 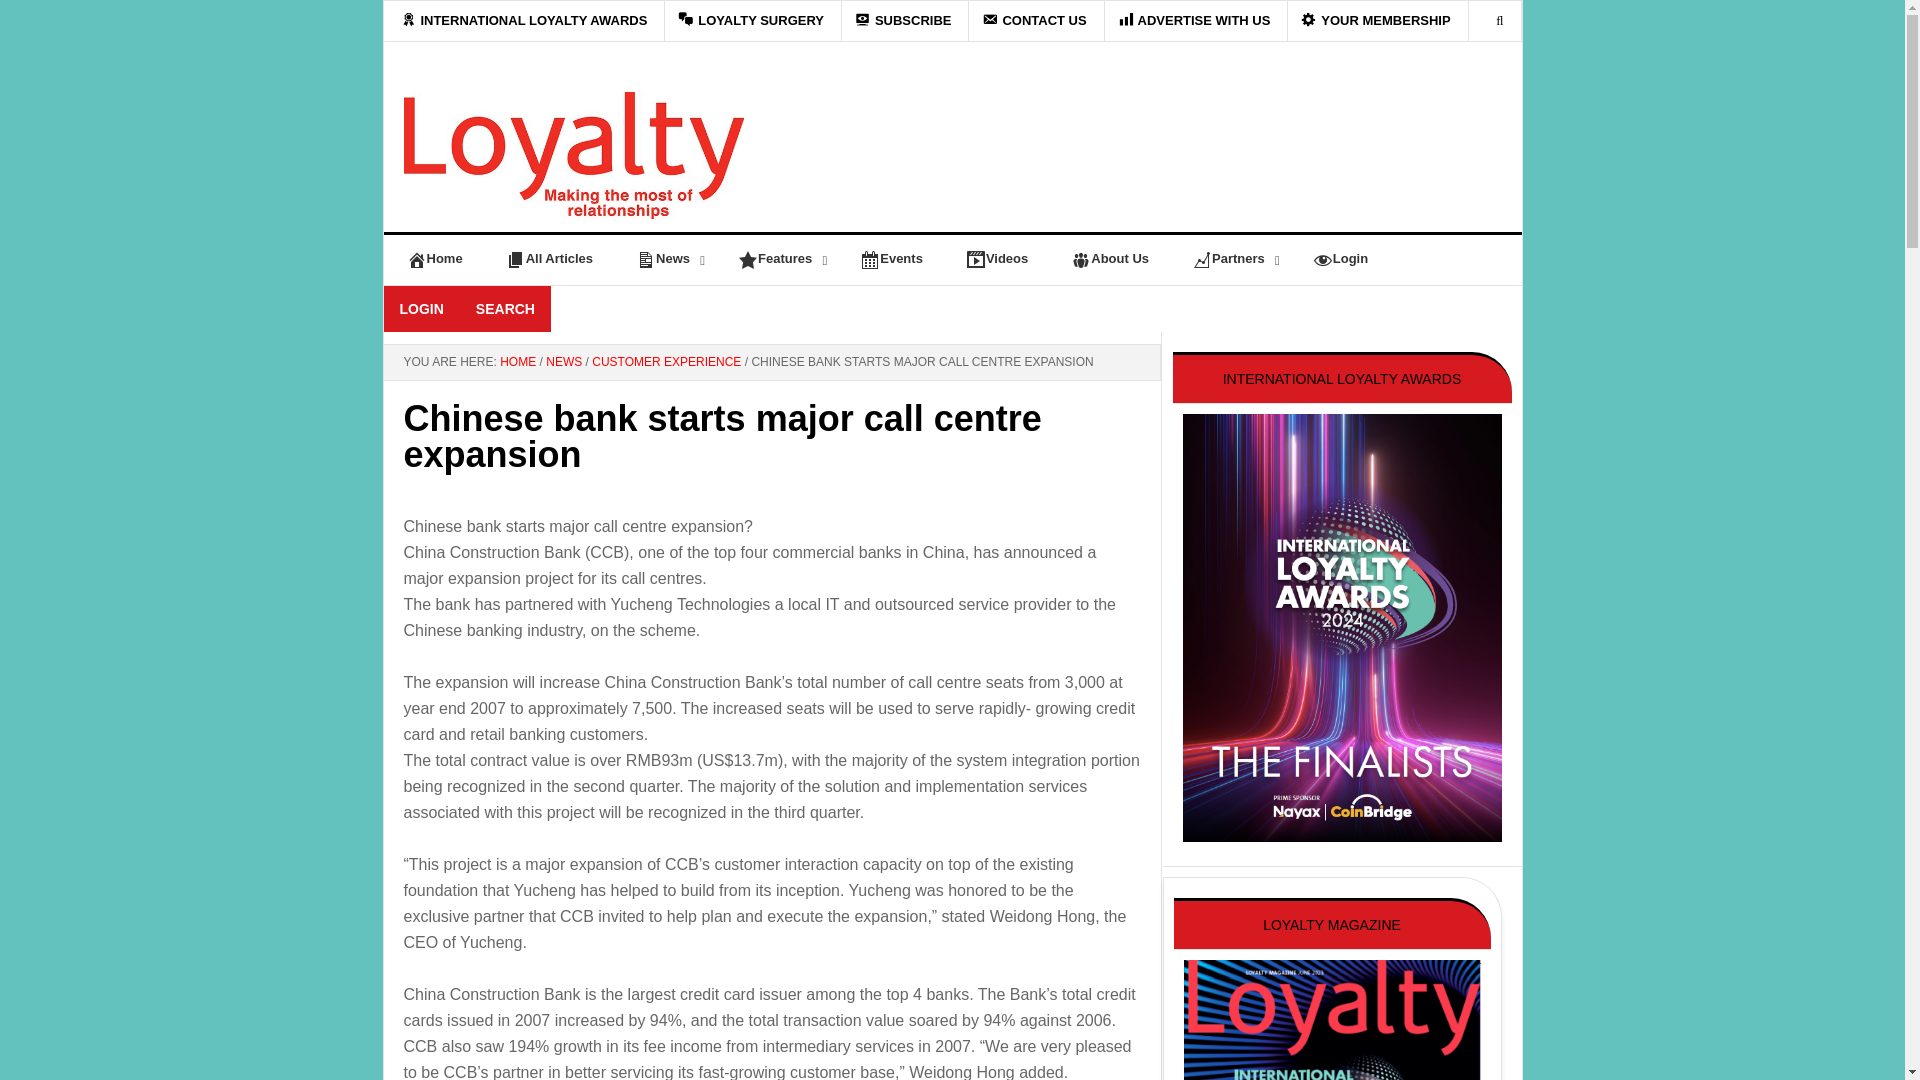 I want to click on LOYALTY SURGERY, so click(x=751, y=21).